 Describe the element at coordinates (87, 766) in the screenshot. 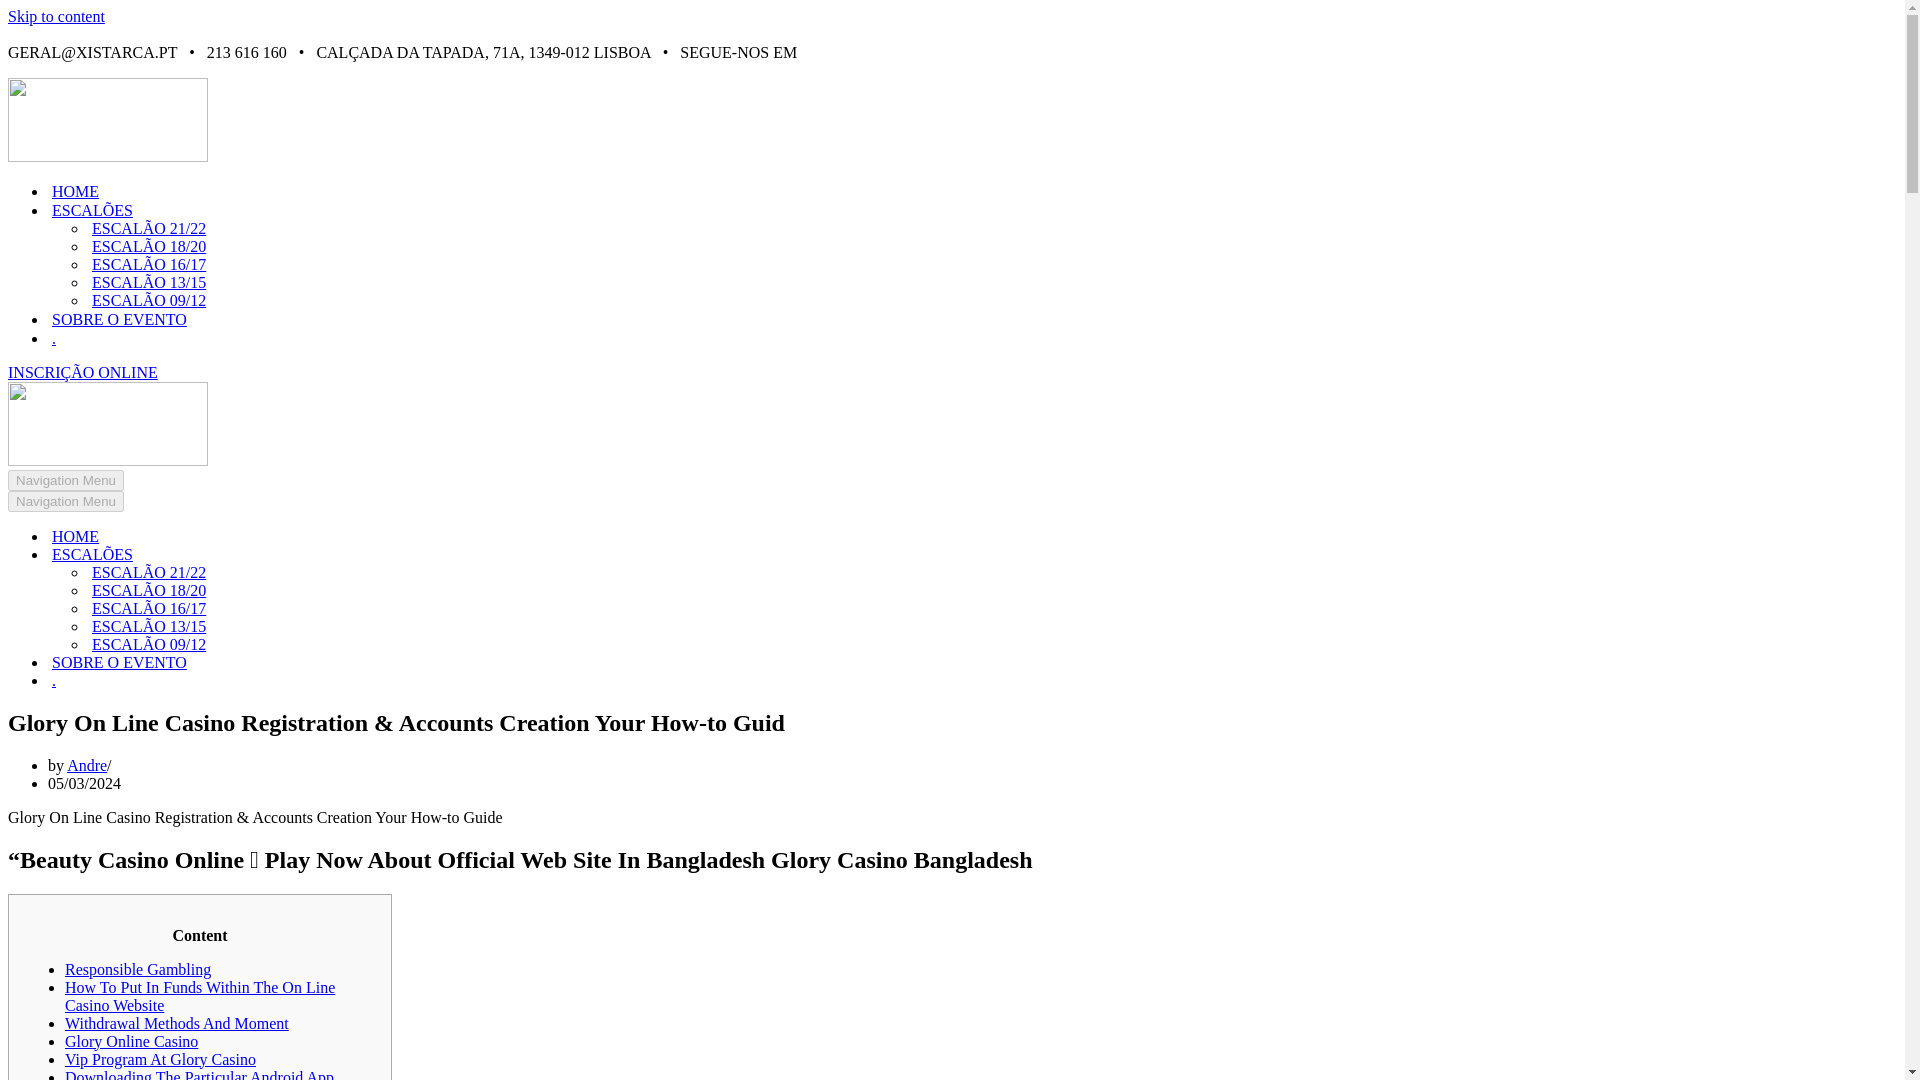

I see `Andre` at that location.